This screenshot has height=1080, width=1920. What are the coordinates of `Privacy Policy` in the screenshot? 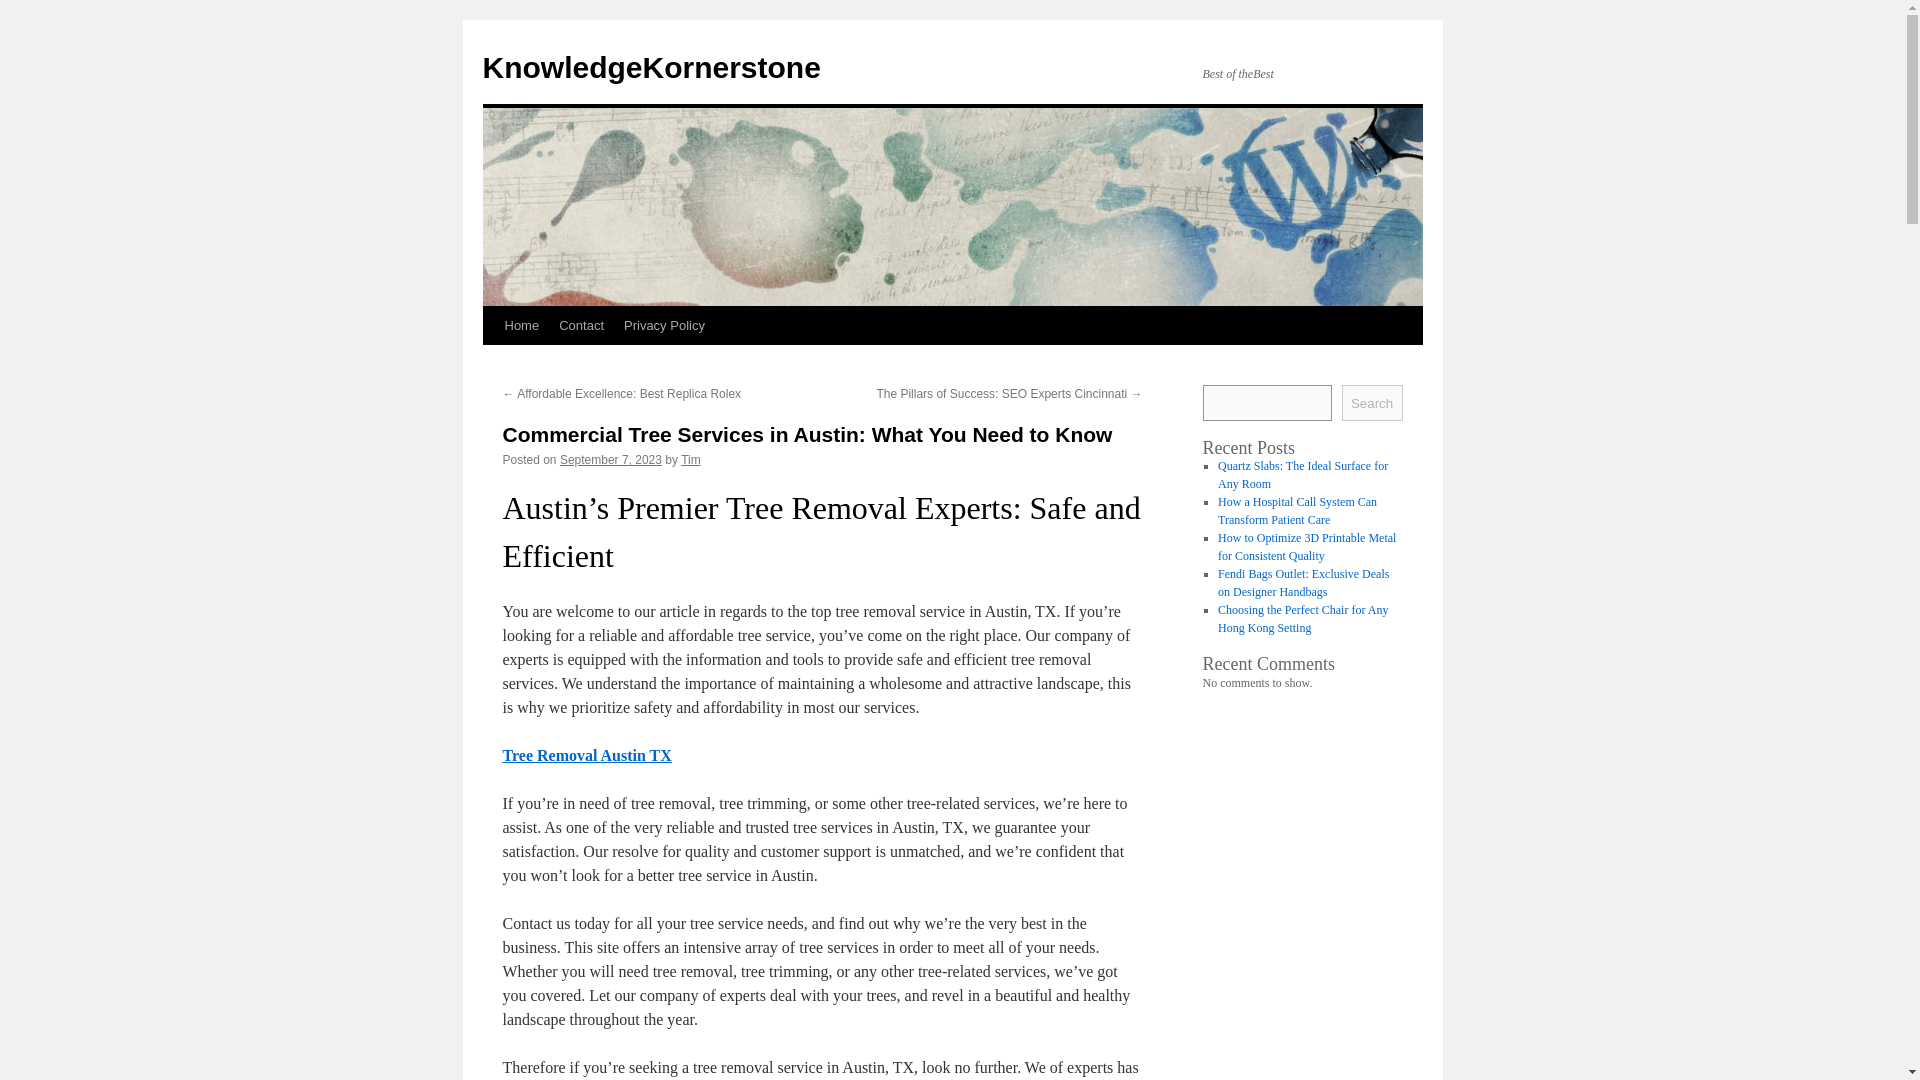 It's located at (664, 325).